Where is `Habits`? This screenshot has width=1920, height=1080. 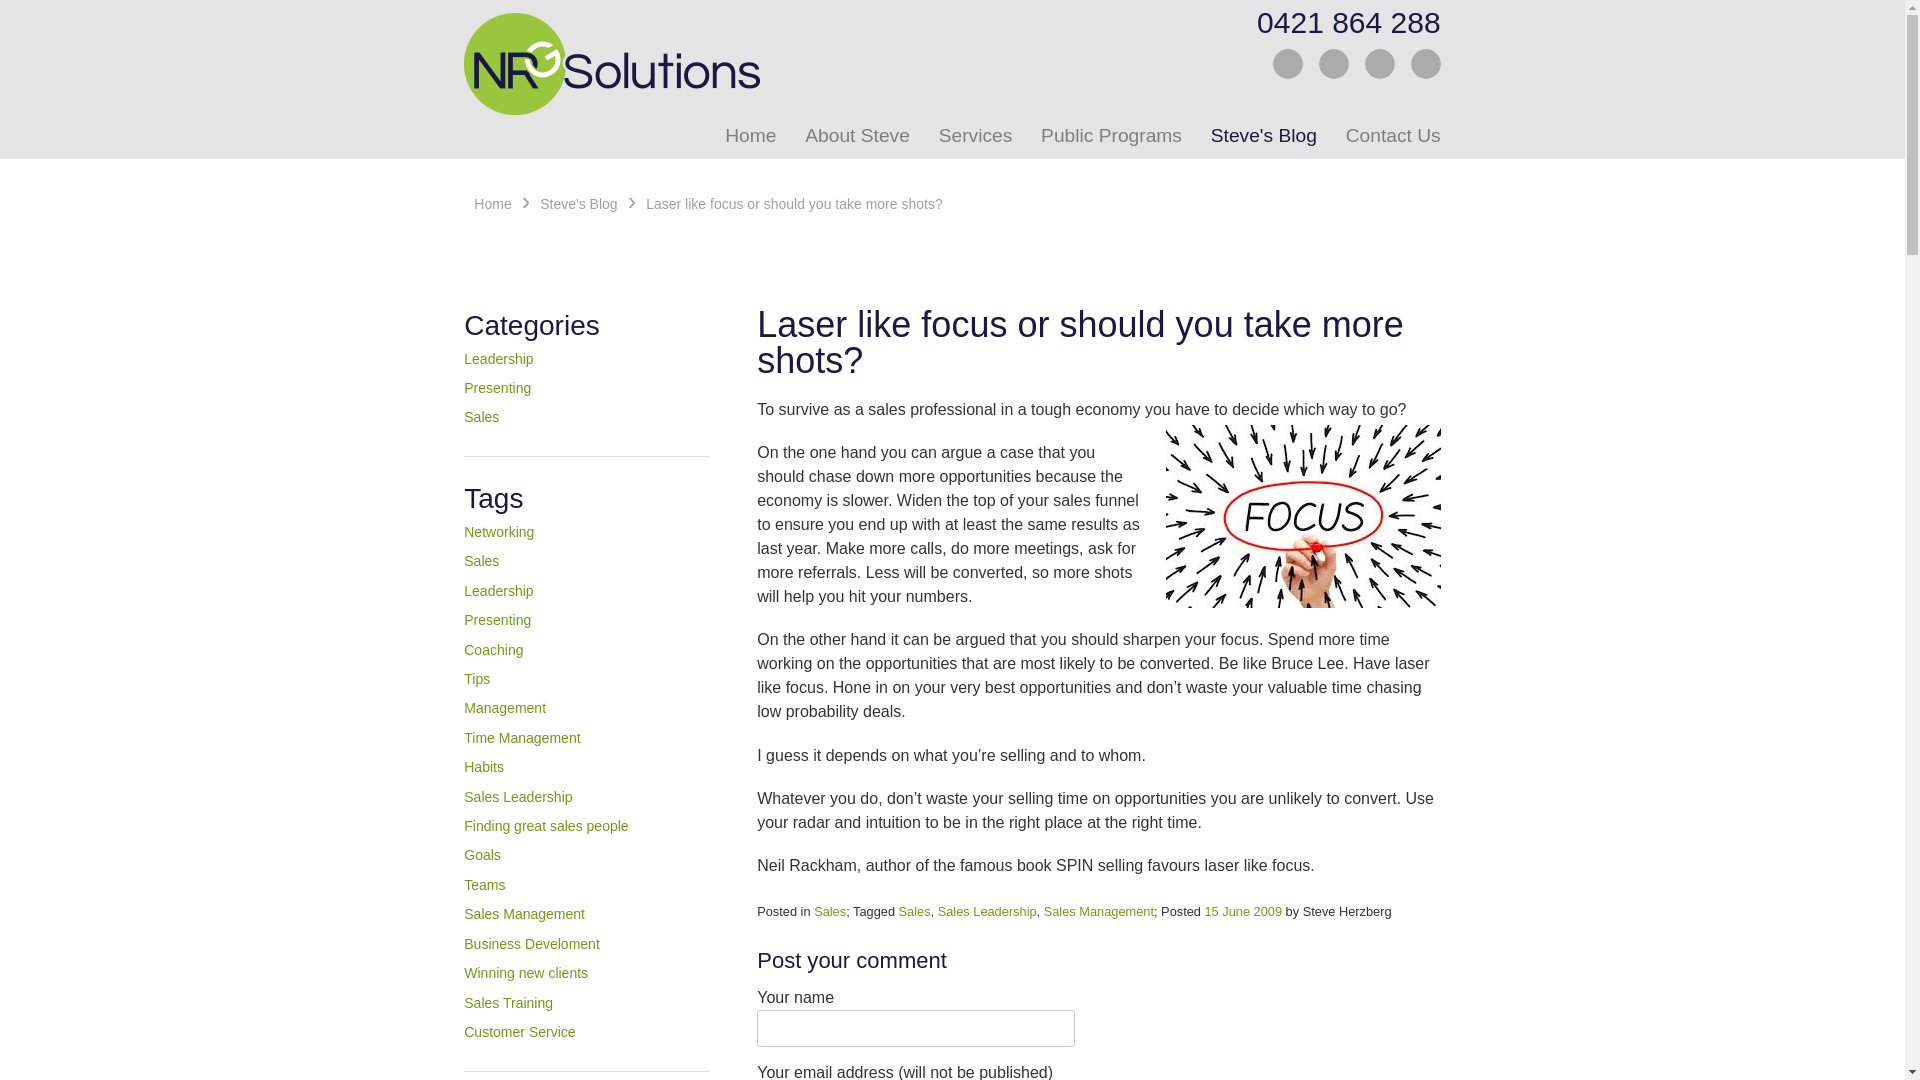
Habits is located at coordinates (484, 766).